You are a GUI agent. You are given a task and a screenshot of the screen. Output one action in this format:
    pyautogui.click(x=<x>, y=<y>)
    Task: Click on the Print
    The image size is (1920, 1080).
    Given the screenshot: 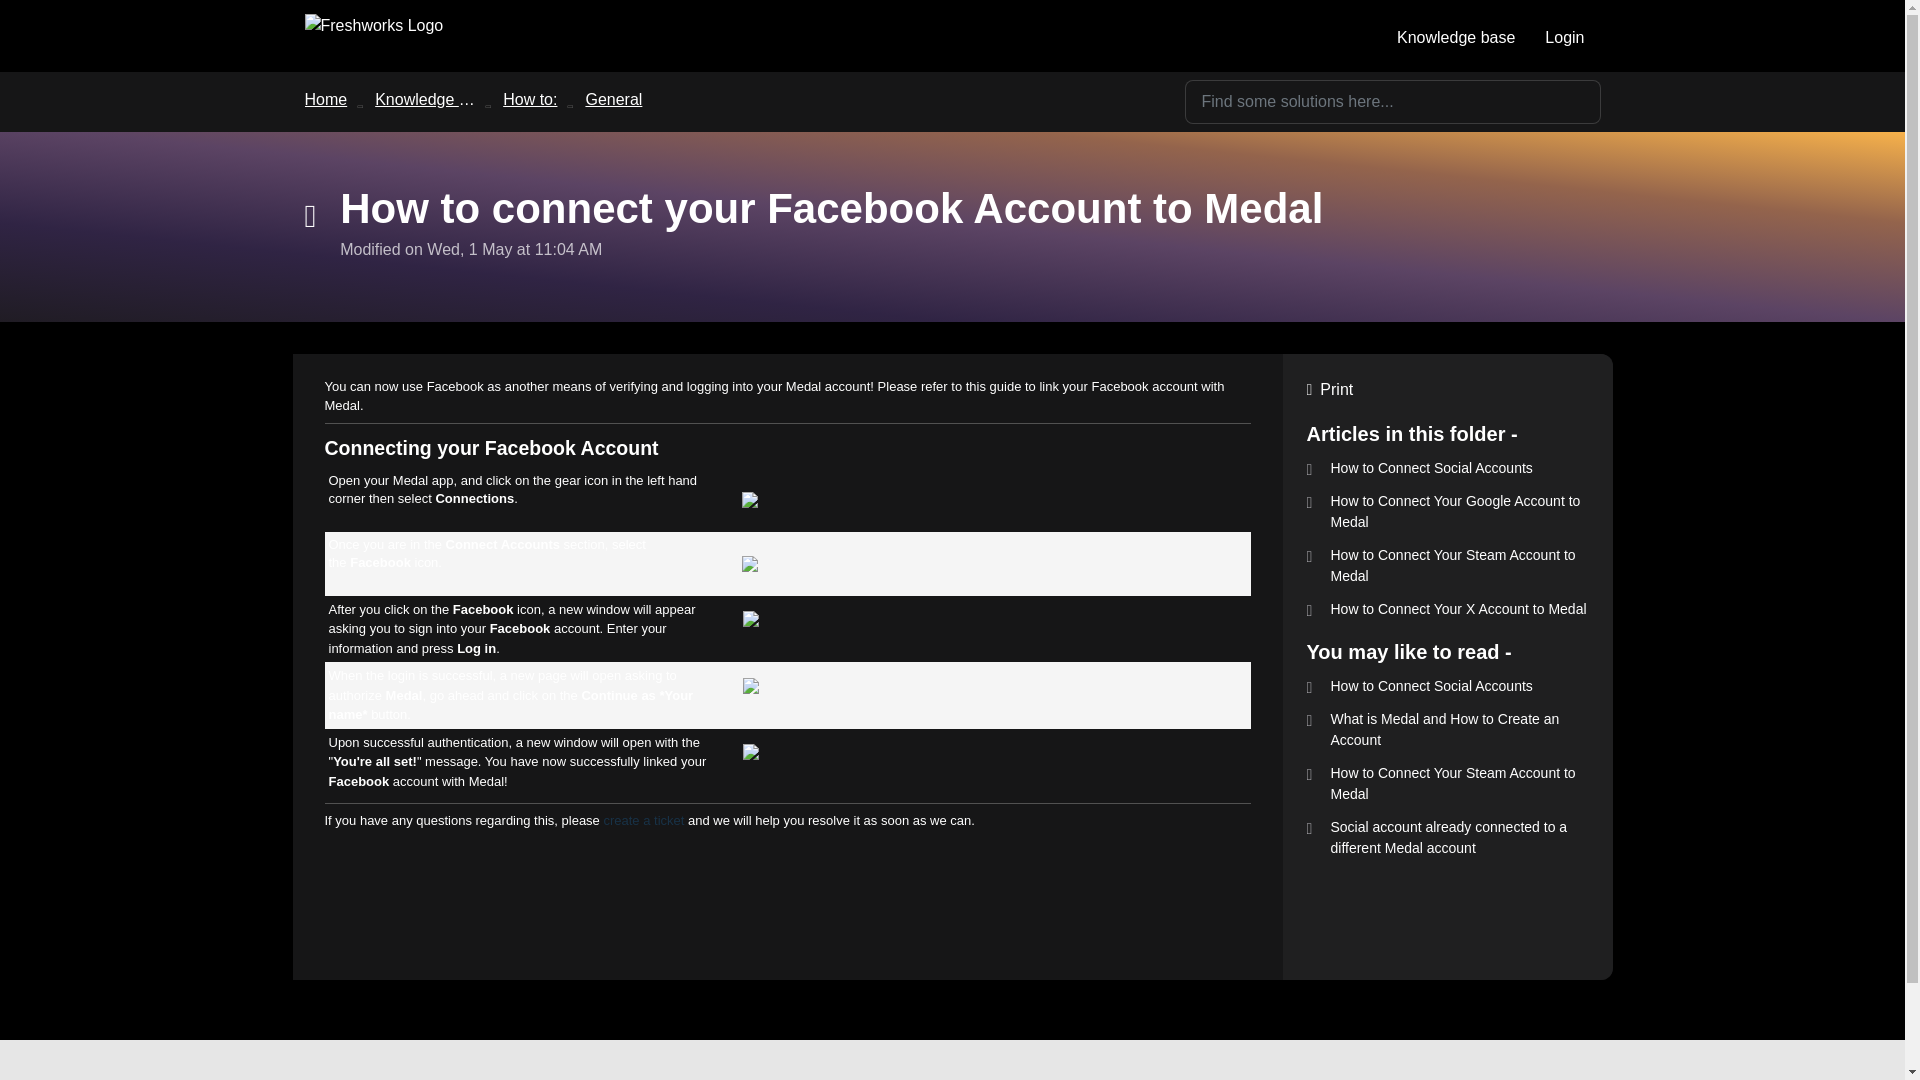 What is the action you would take?
    pyautogui.click(x=1446, y=390)
    